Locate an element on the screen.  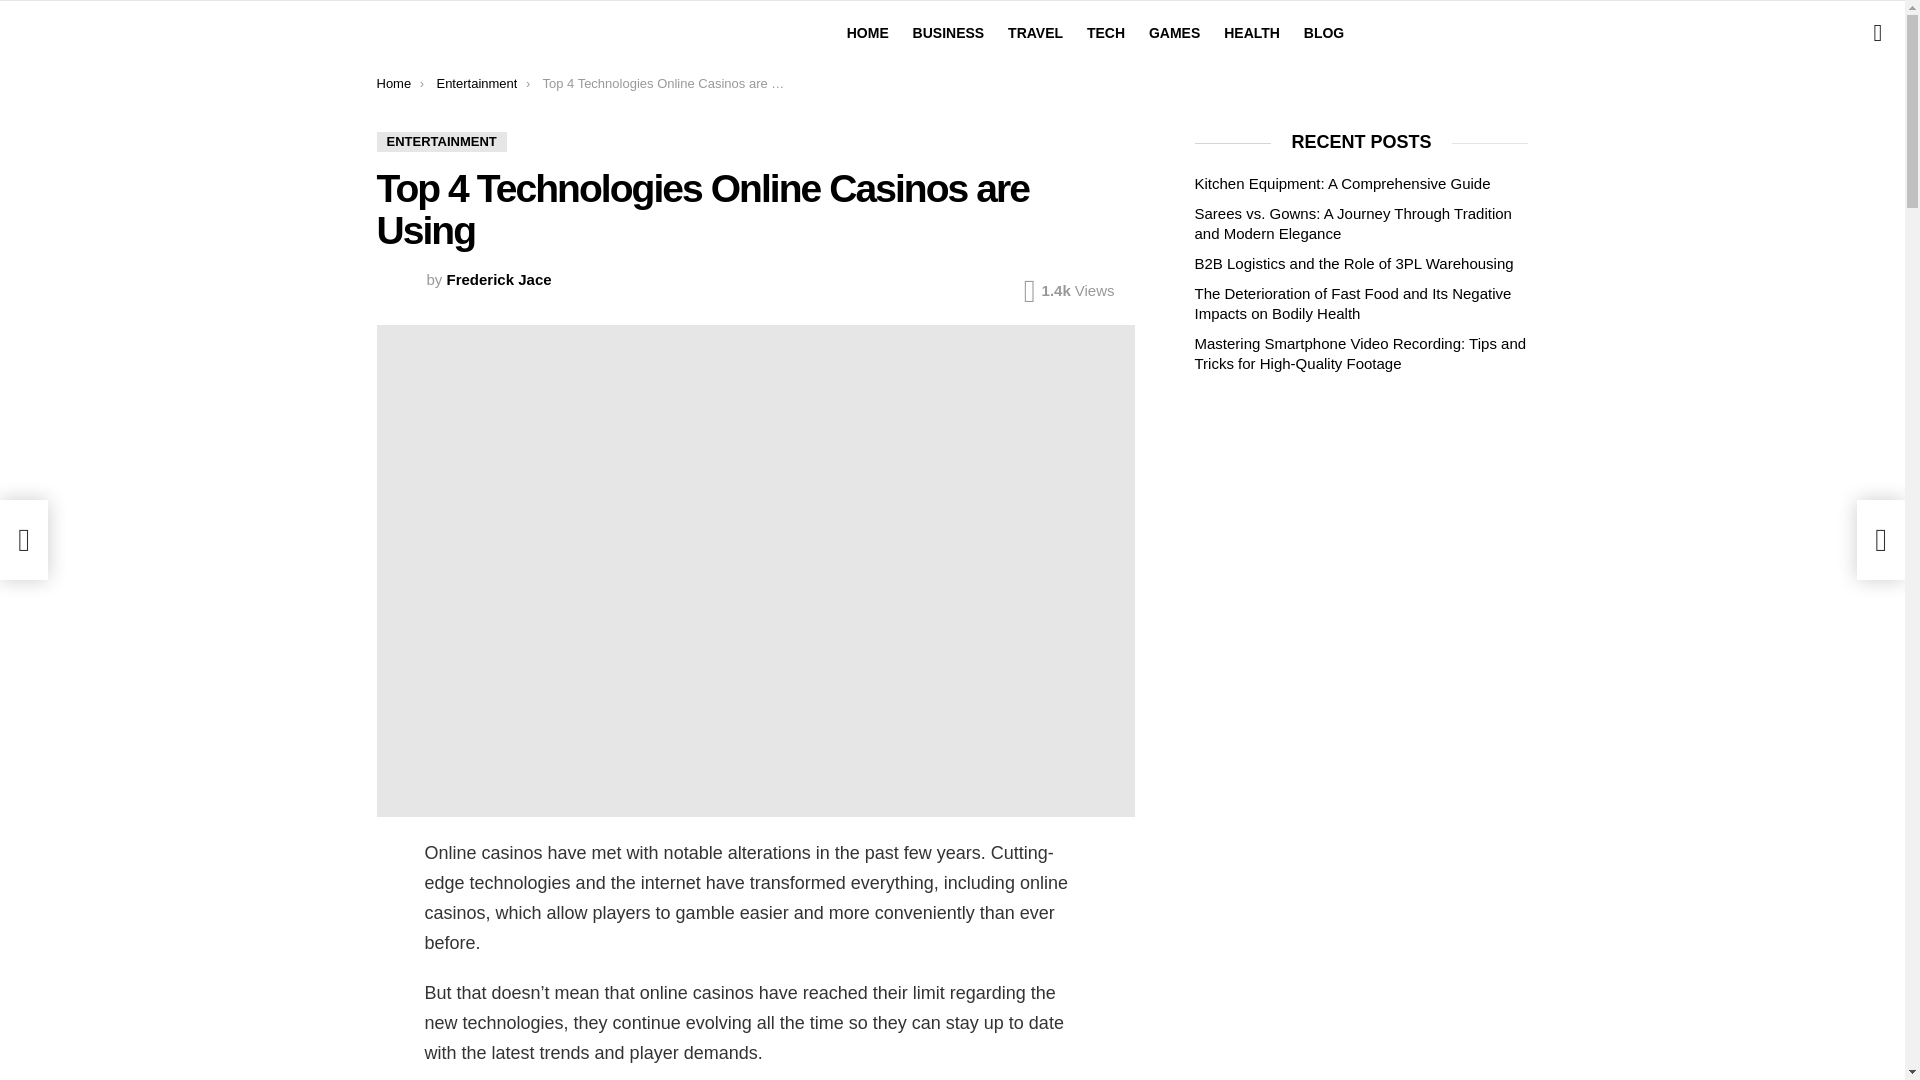
HOME is located at coordinates (868, 32).